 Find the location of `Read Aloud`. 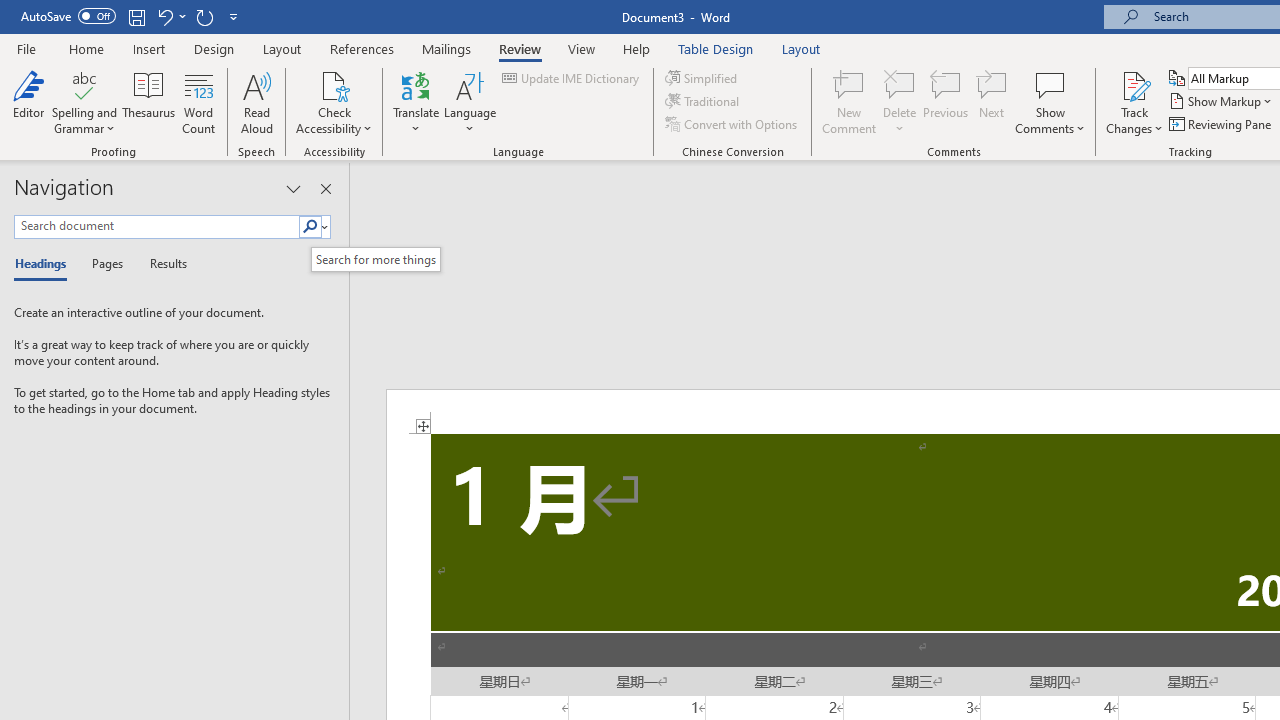

Read Aloud is located at coordinates (256, 102).